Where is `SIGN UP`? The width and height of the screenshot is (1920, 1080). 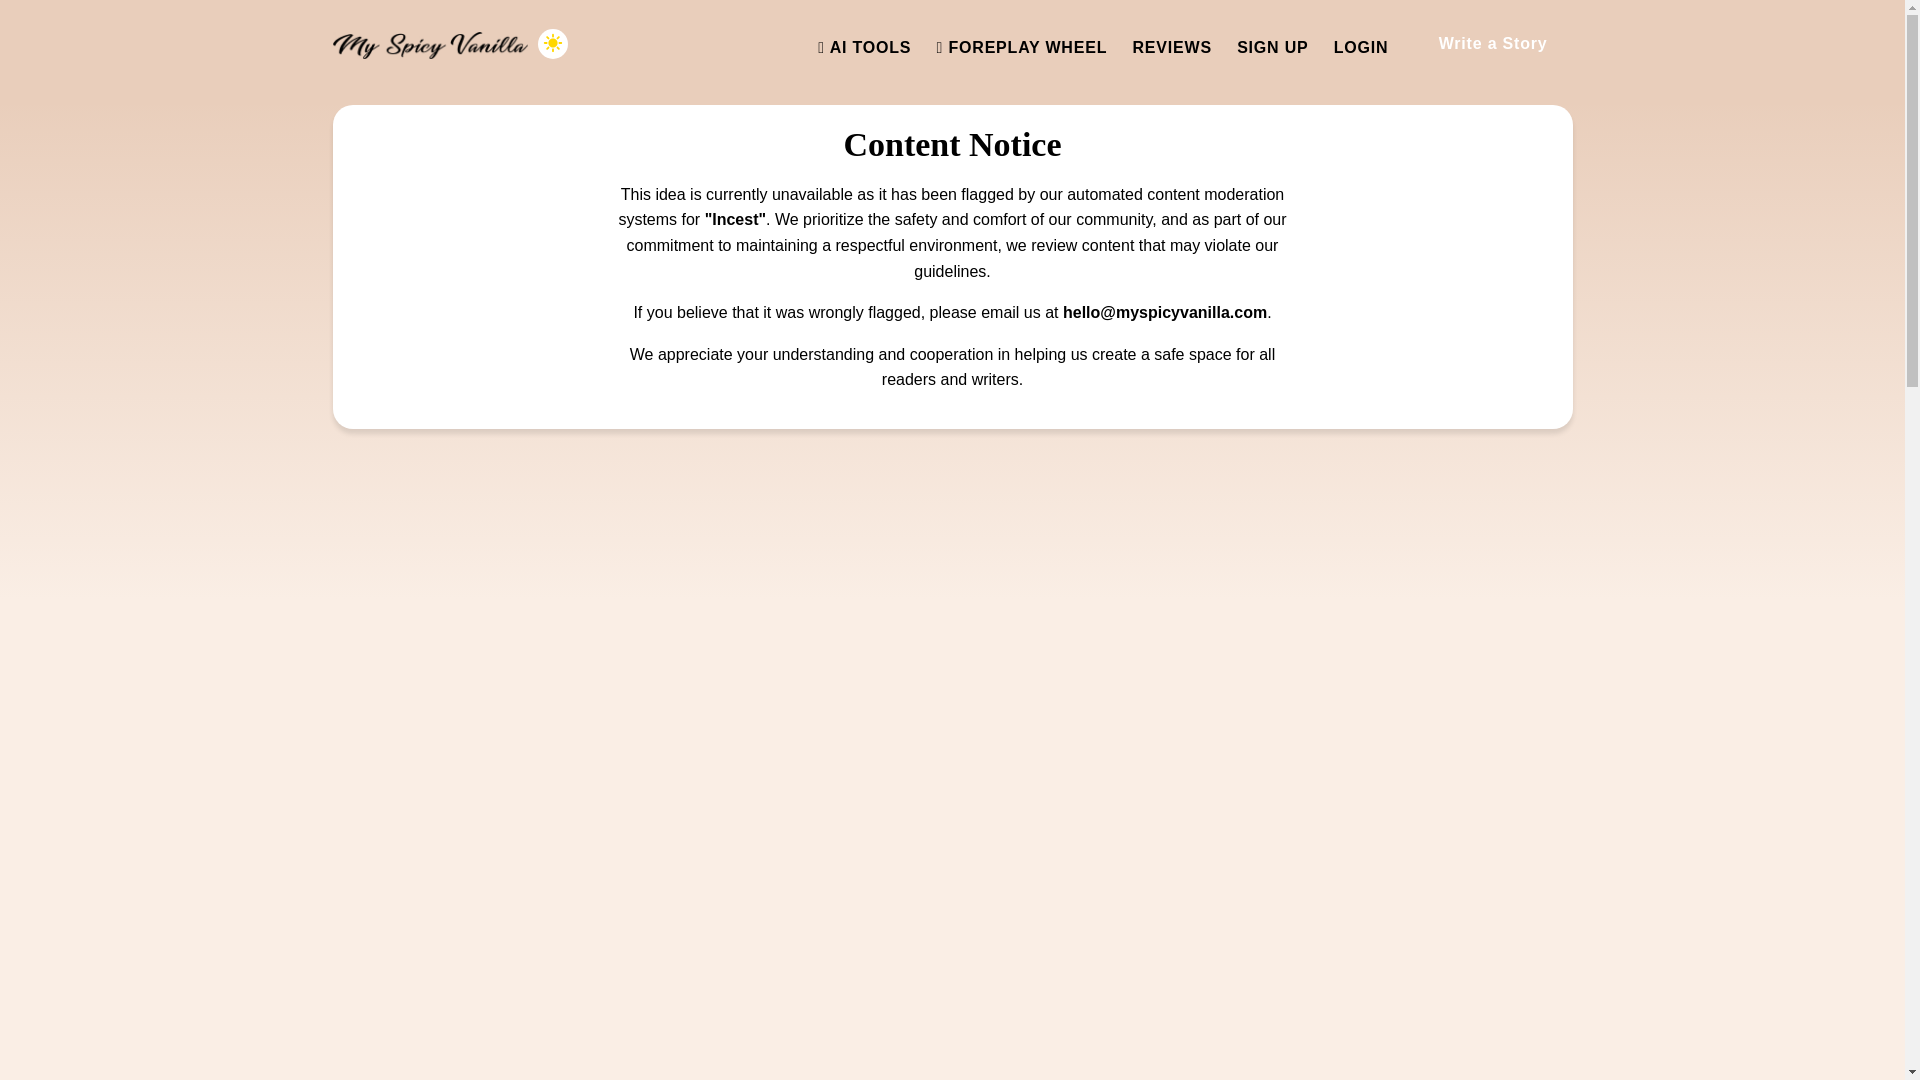 SIGN UP is located at coordinates (1272, 47).